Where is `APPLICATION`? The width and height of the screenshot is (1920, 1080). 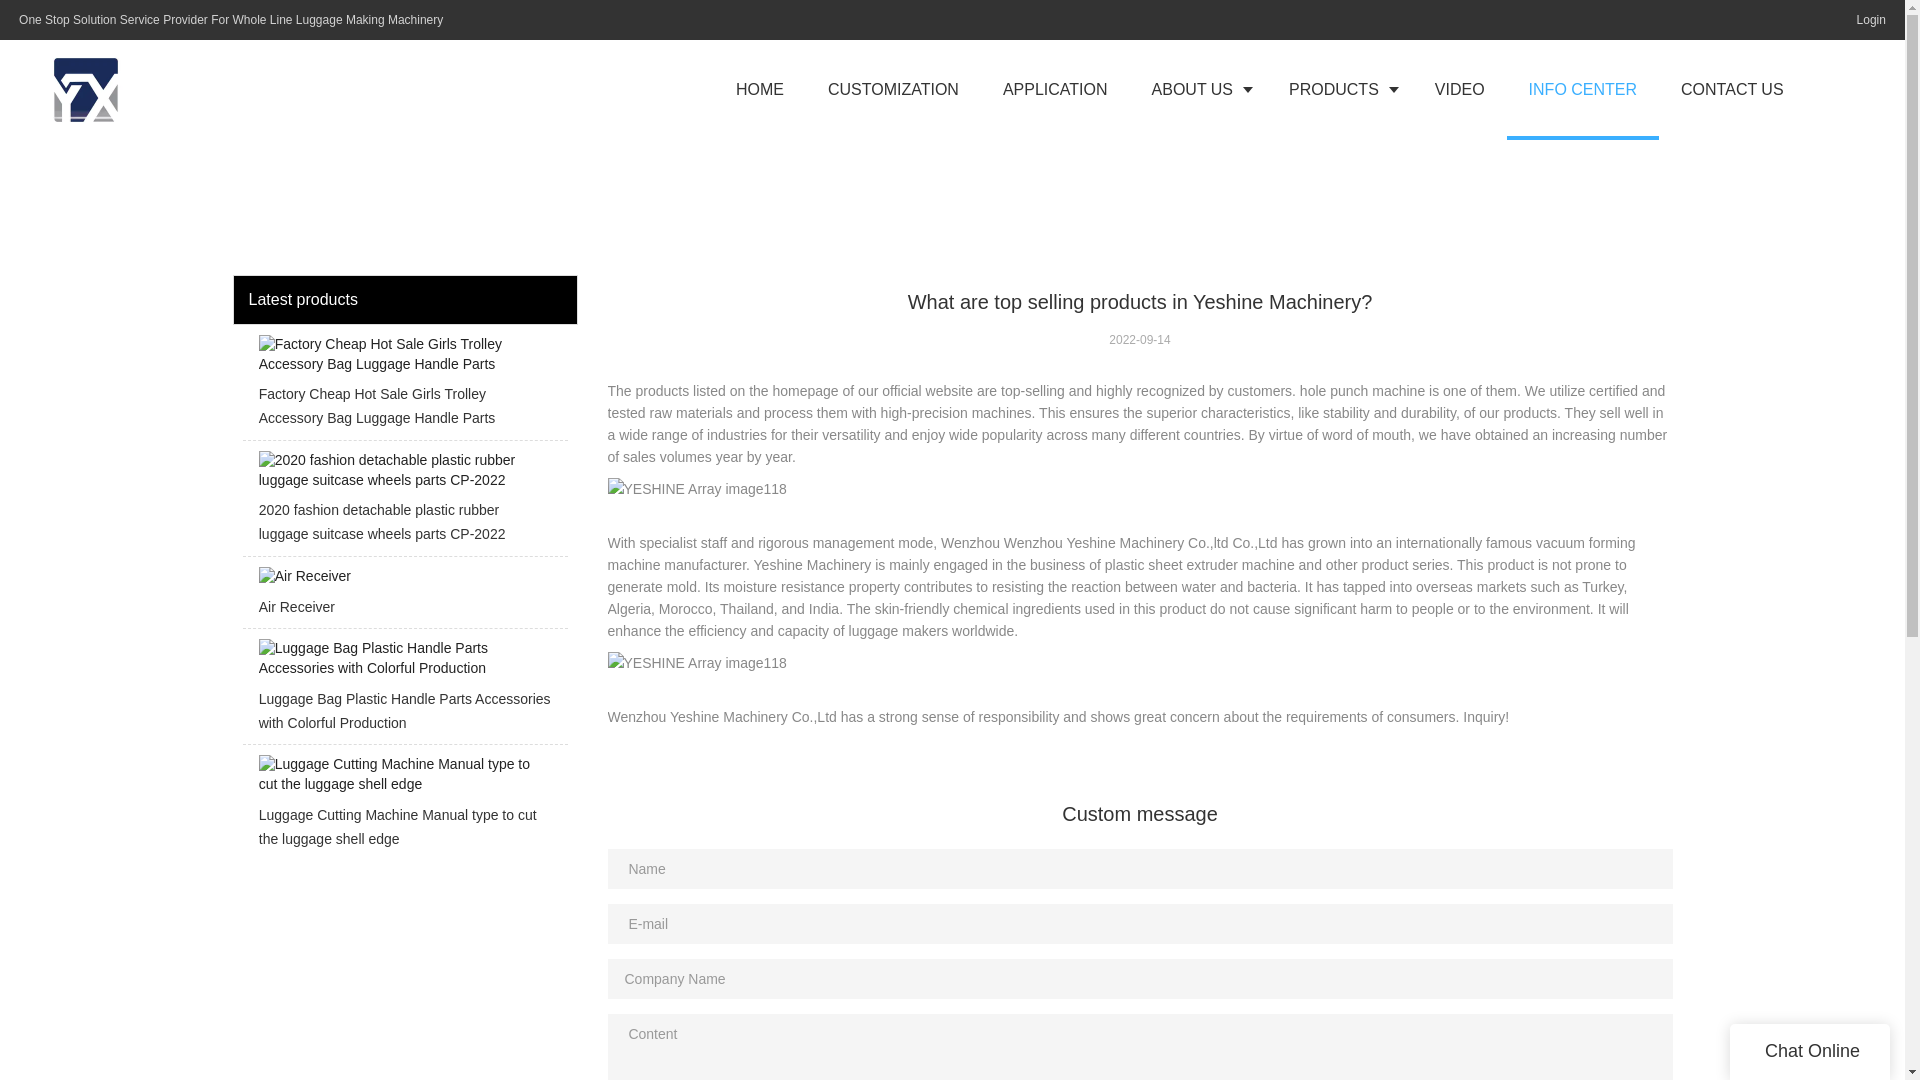 APPLICATION is located at coordinates (1056, 90).